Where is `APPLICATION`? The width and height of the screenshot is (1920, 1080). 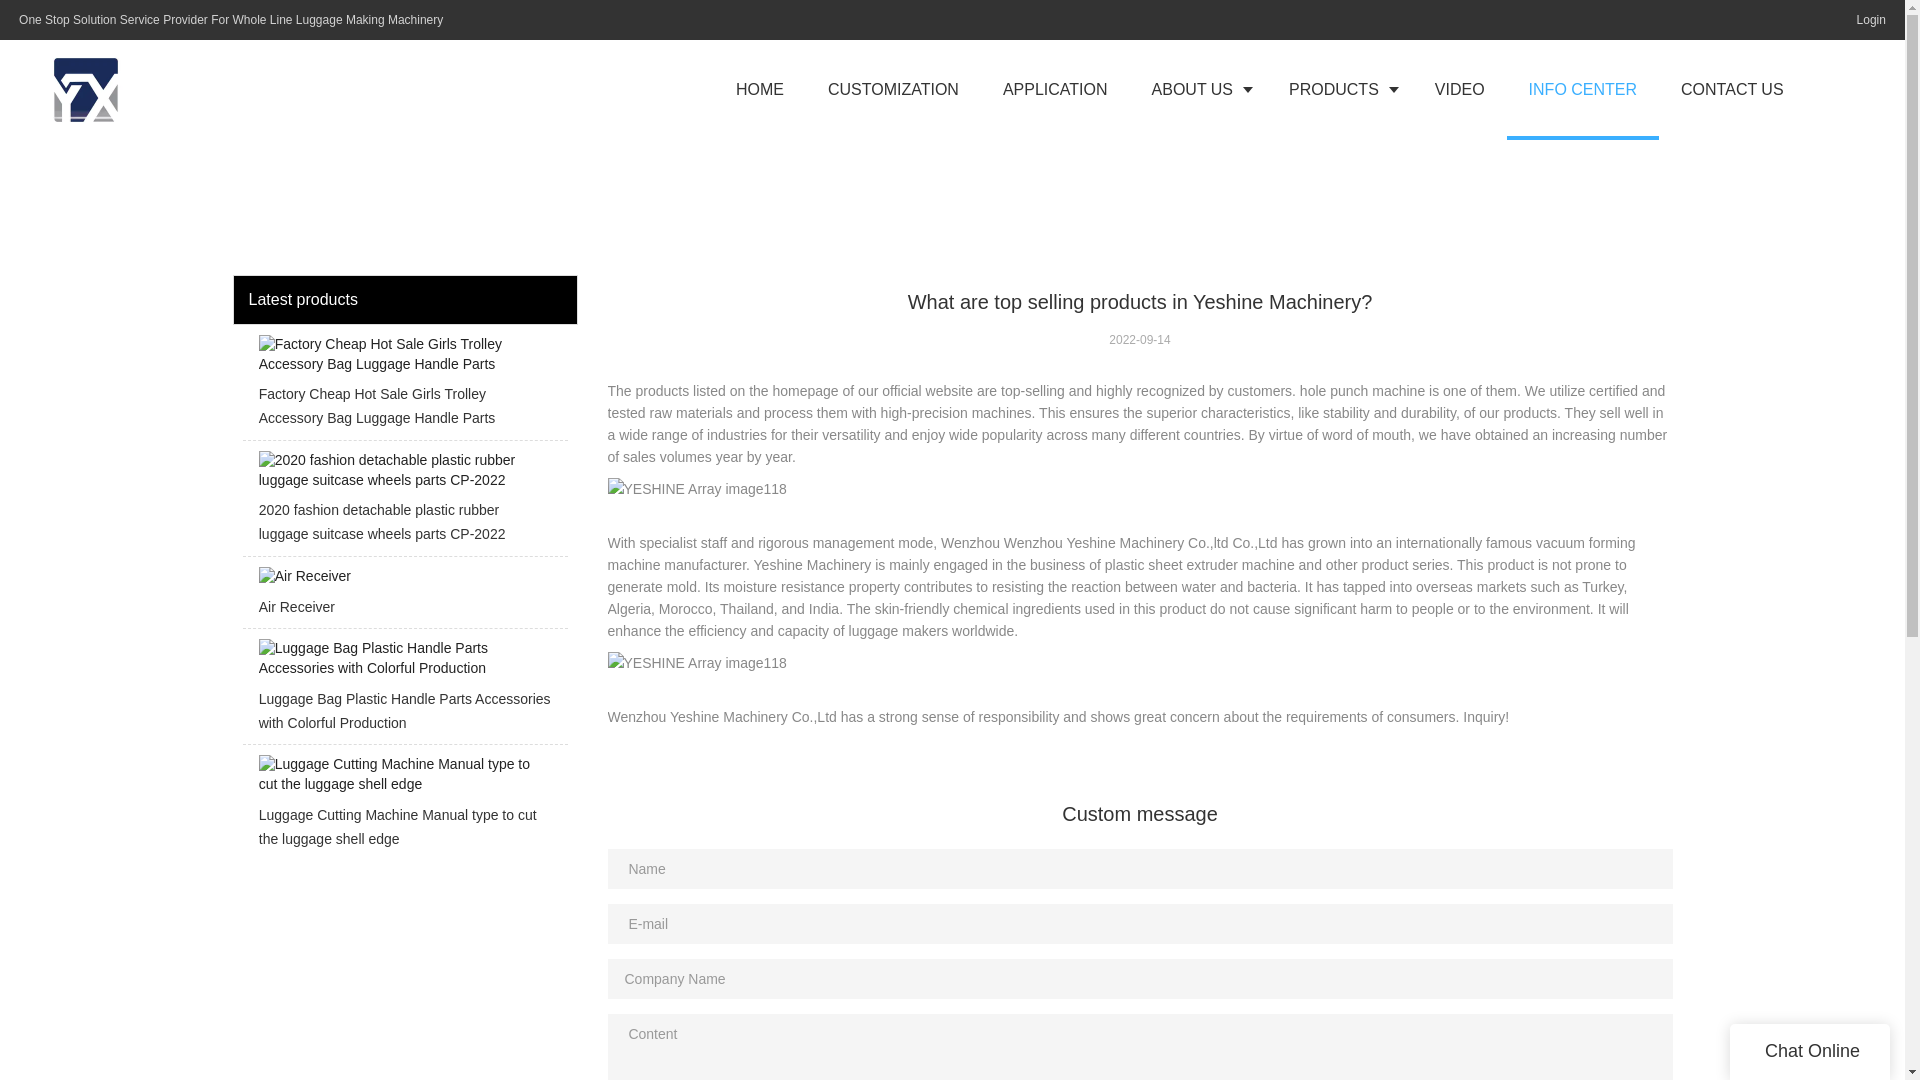 APPLICATION is located at coordinates (1056, 90).